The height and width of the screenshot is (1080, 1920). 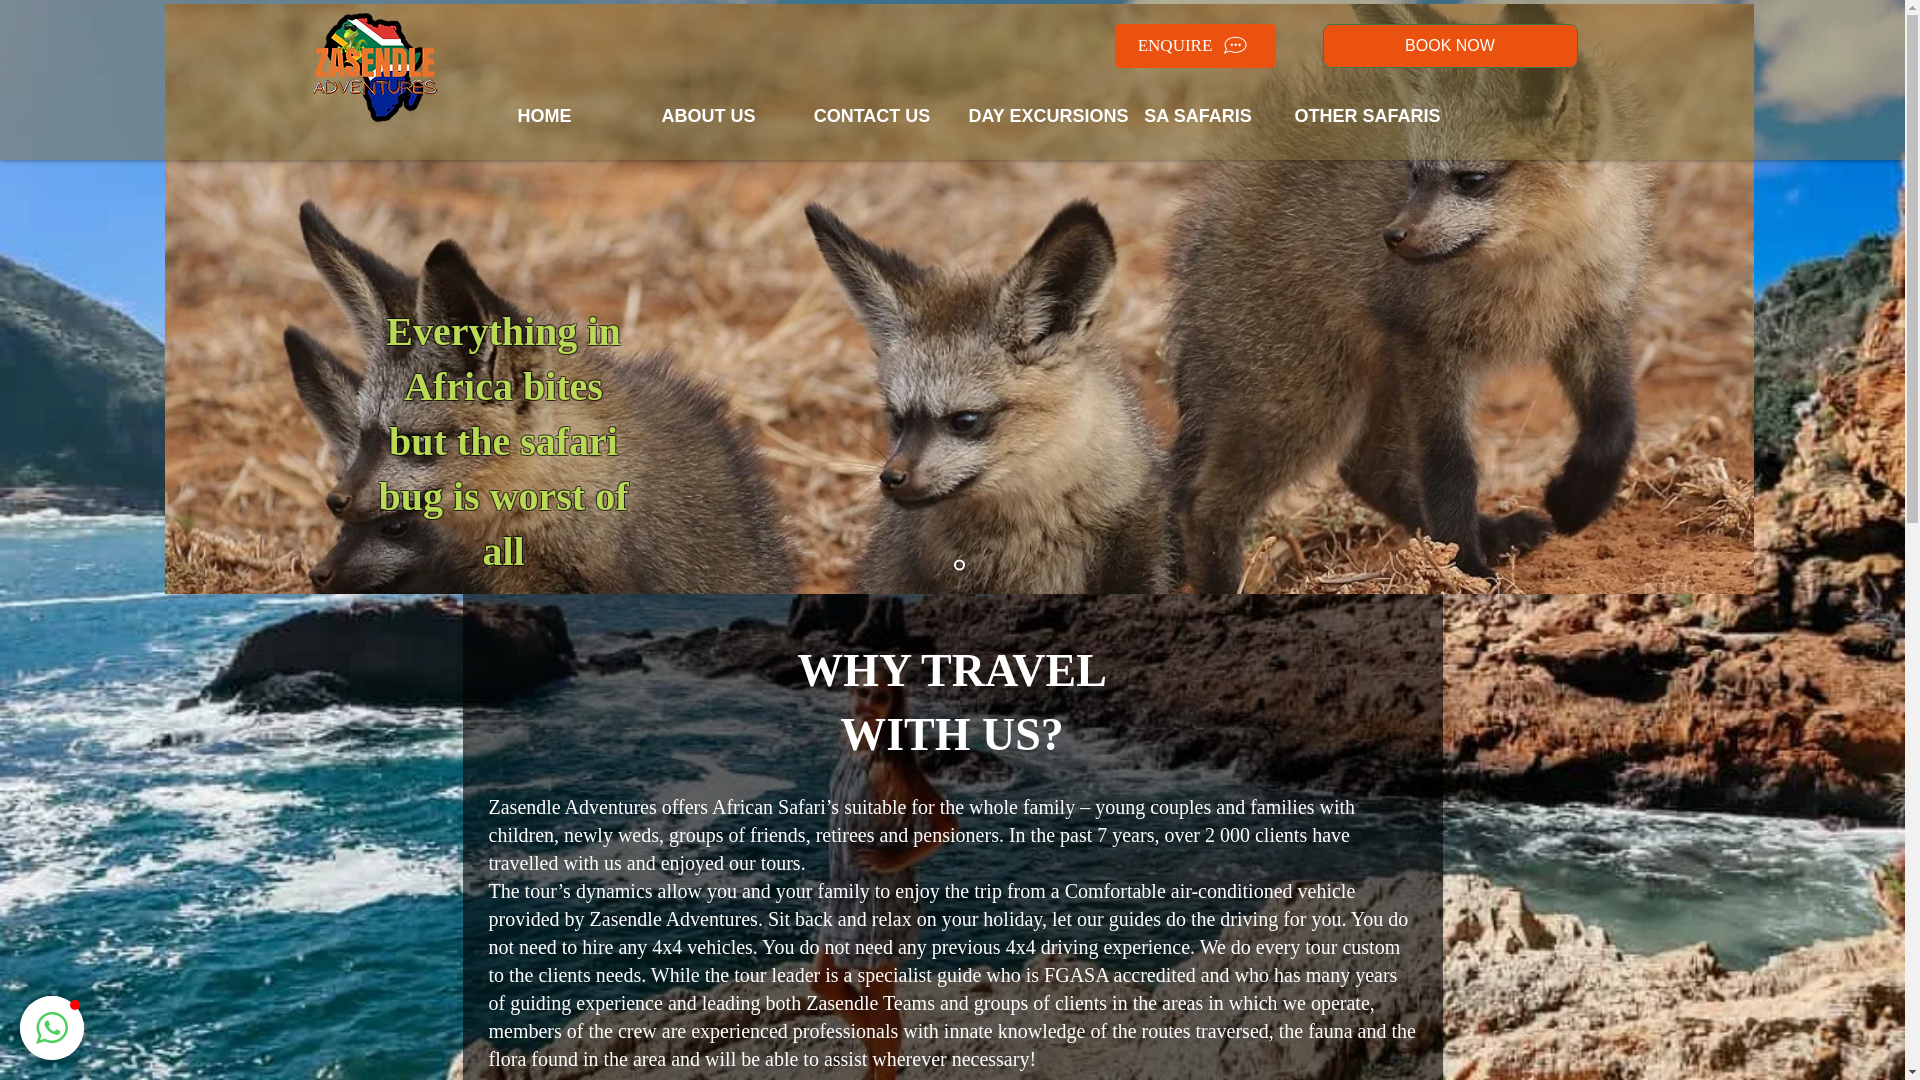 I want to click on HOME, so click(x=544, y=116).